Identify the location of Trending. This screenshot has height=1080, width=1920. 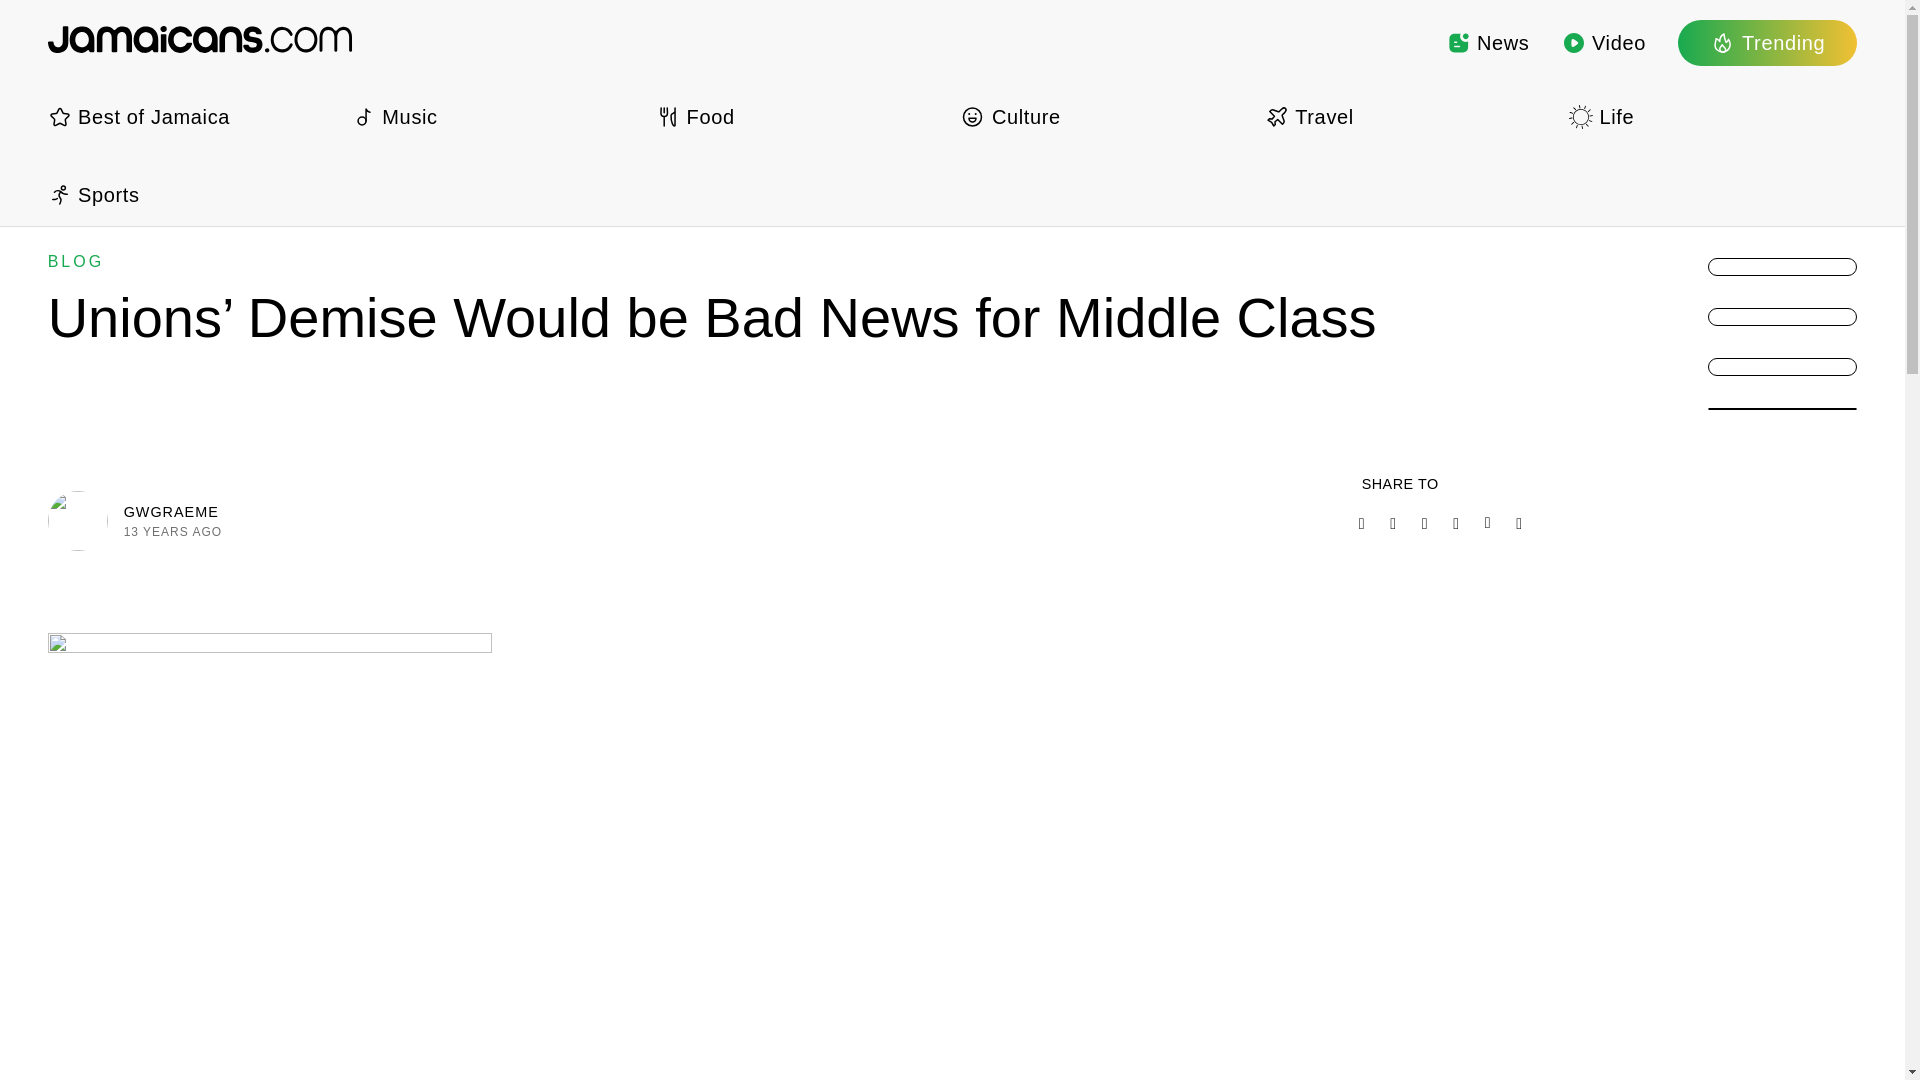
(1767, 42).